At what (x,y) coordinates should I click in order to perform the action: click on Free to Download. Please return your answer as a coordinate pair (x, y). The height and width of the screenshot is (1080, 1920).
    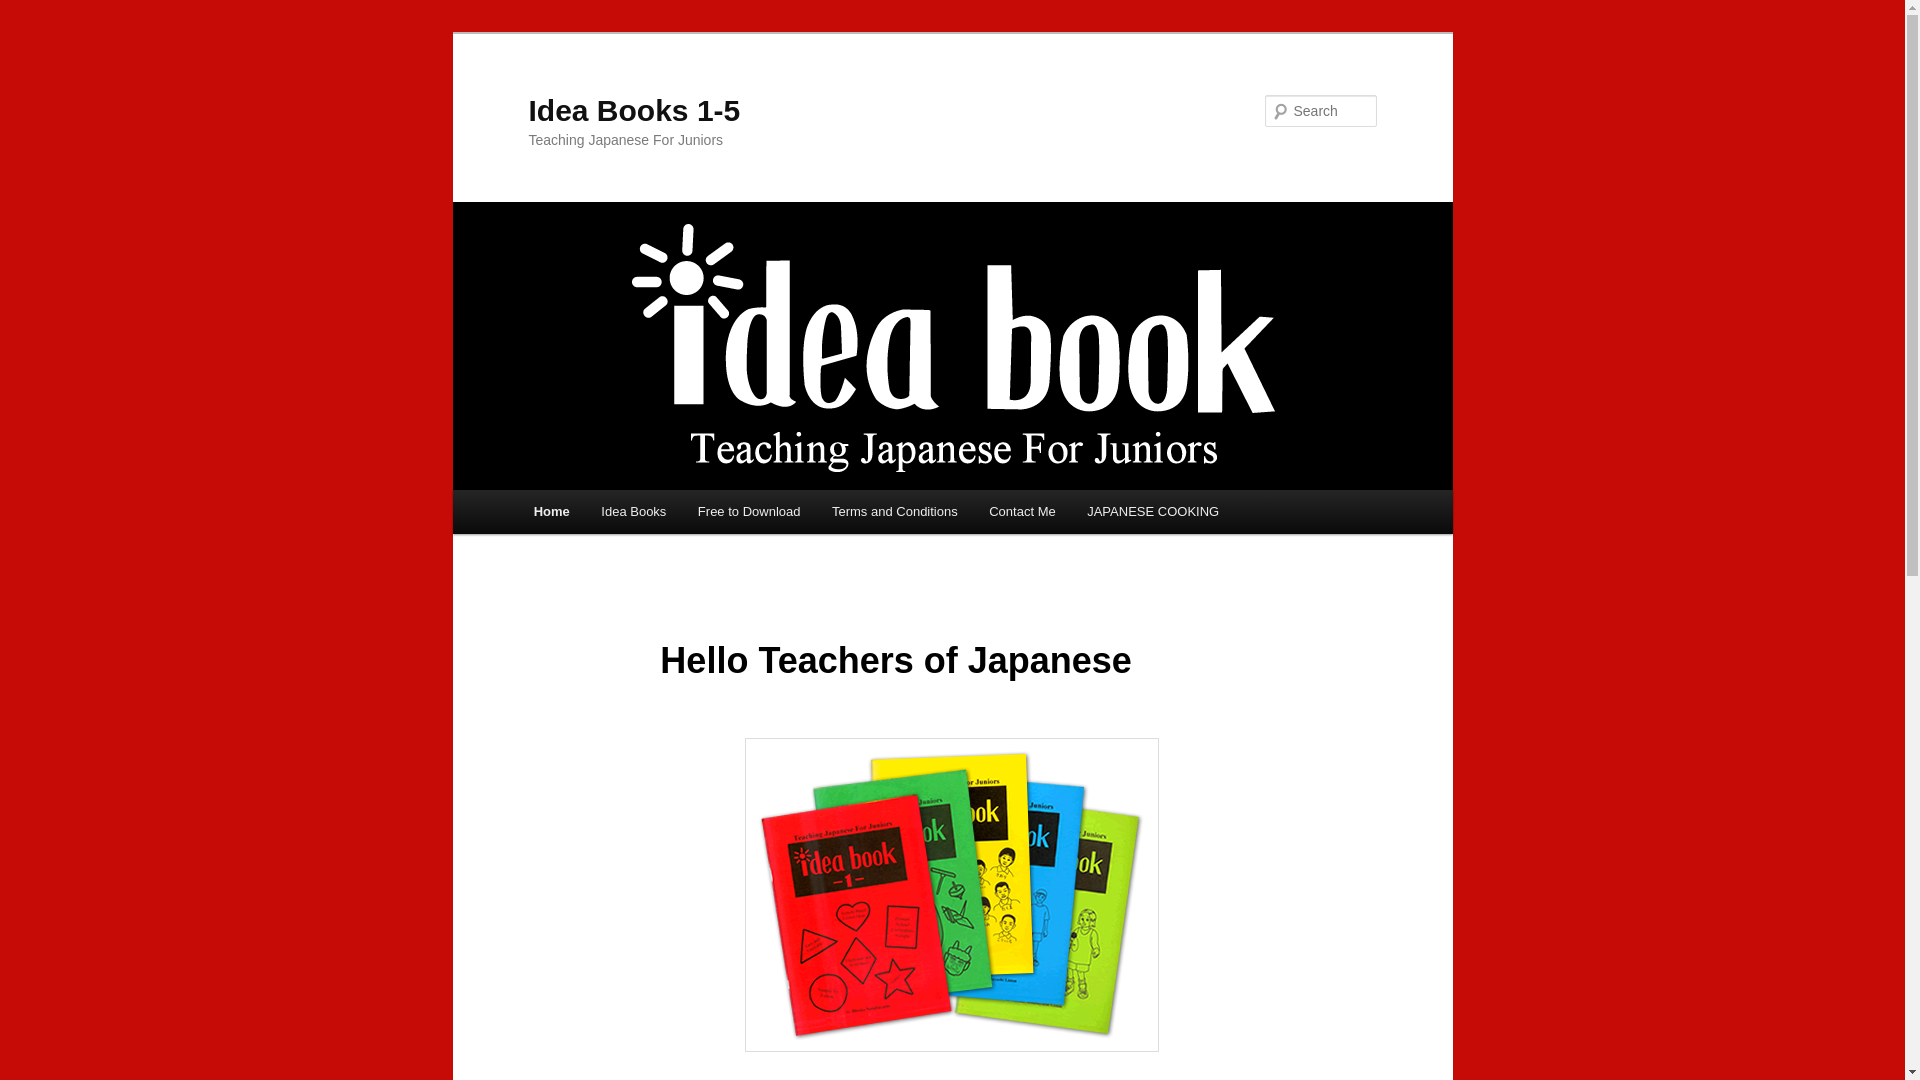
    Looking at the image, I should click on (748, 512).